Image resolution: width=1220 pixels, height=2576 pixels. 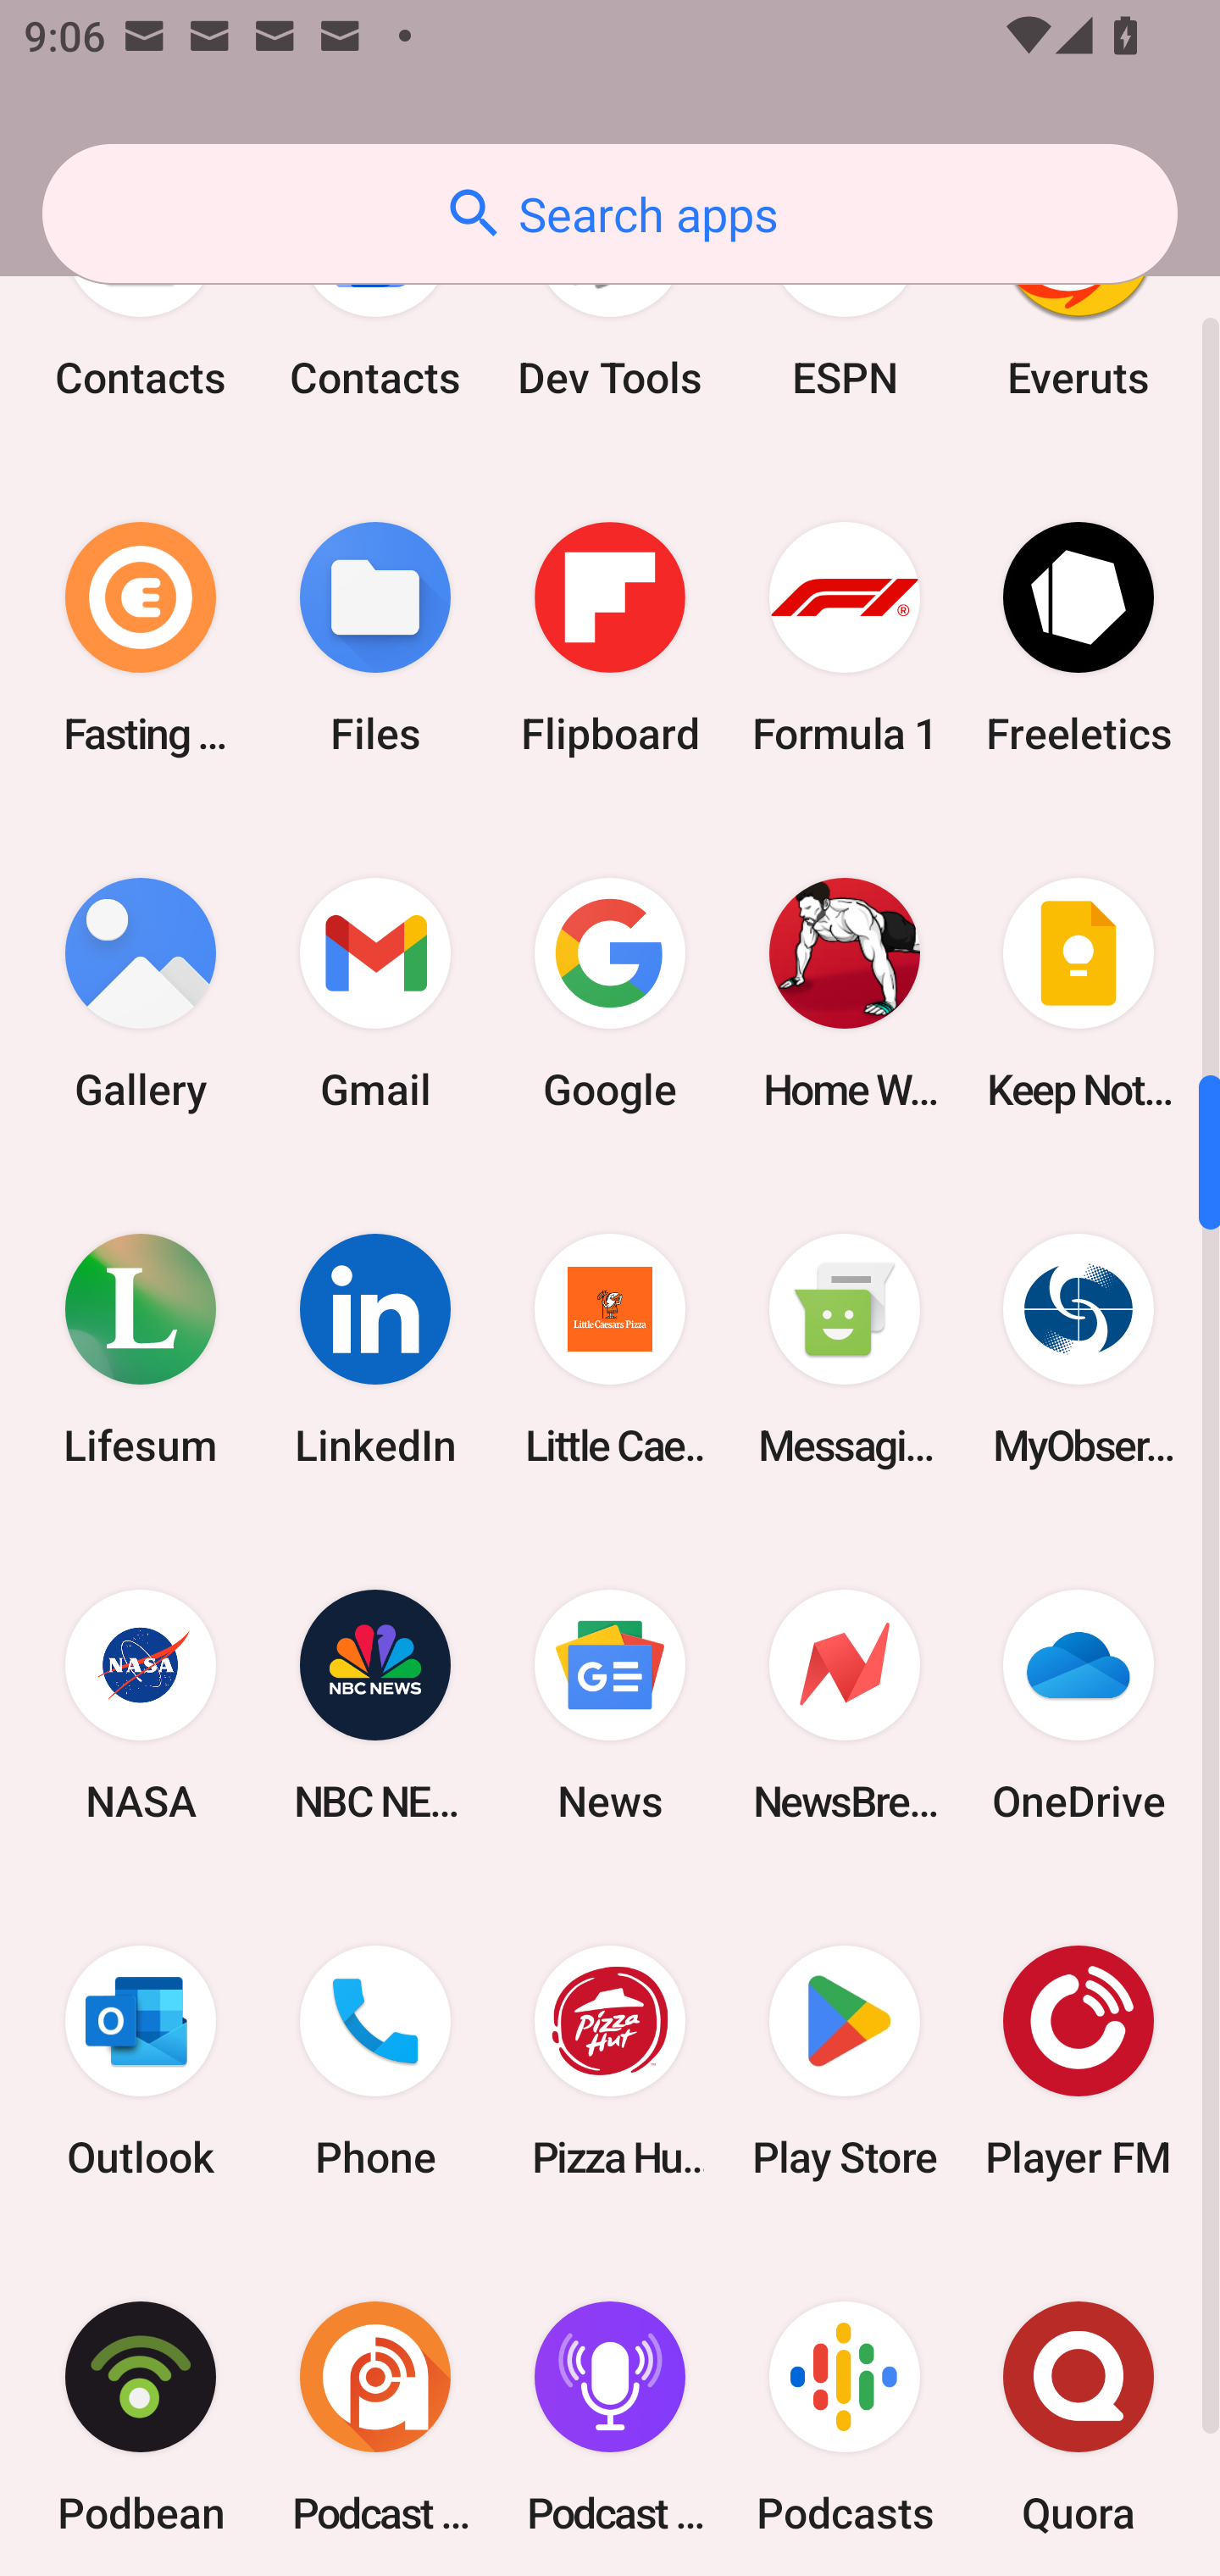 I want to click on Player FM, so click(x=1079, y=2061).